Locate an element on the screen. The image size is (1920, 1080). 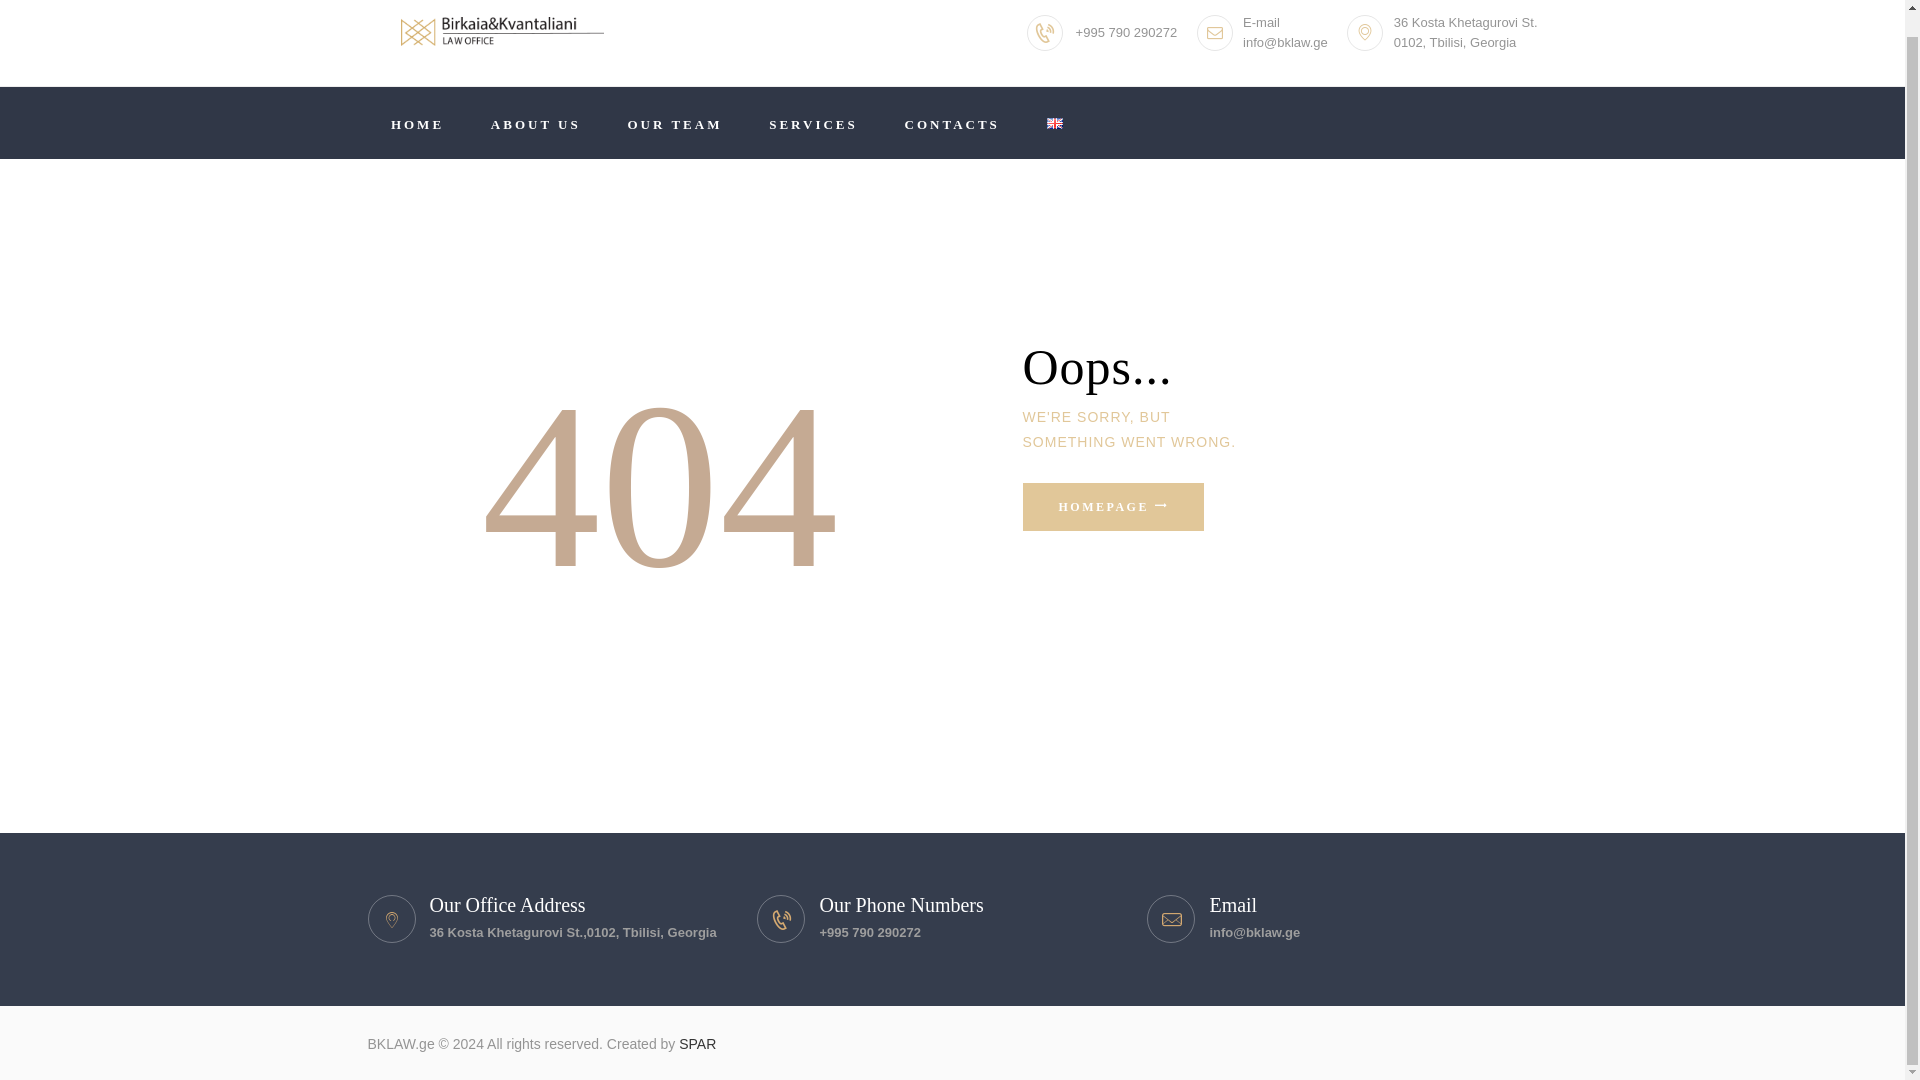
SERVICES is located at coordinates (814, 123).